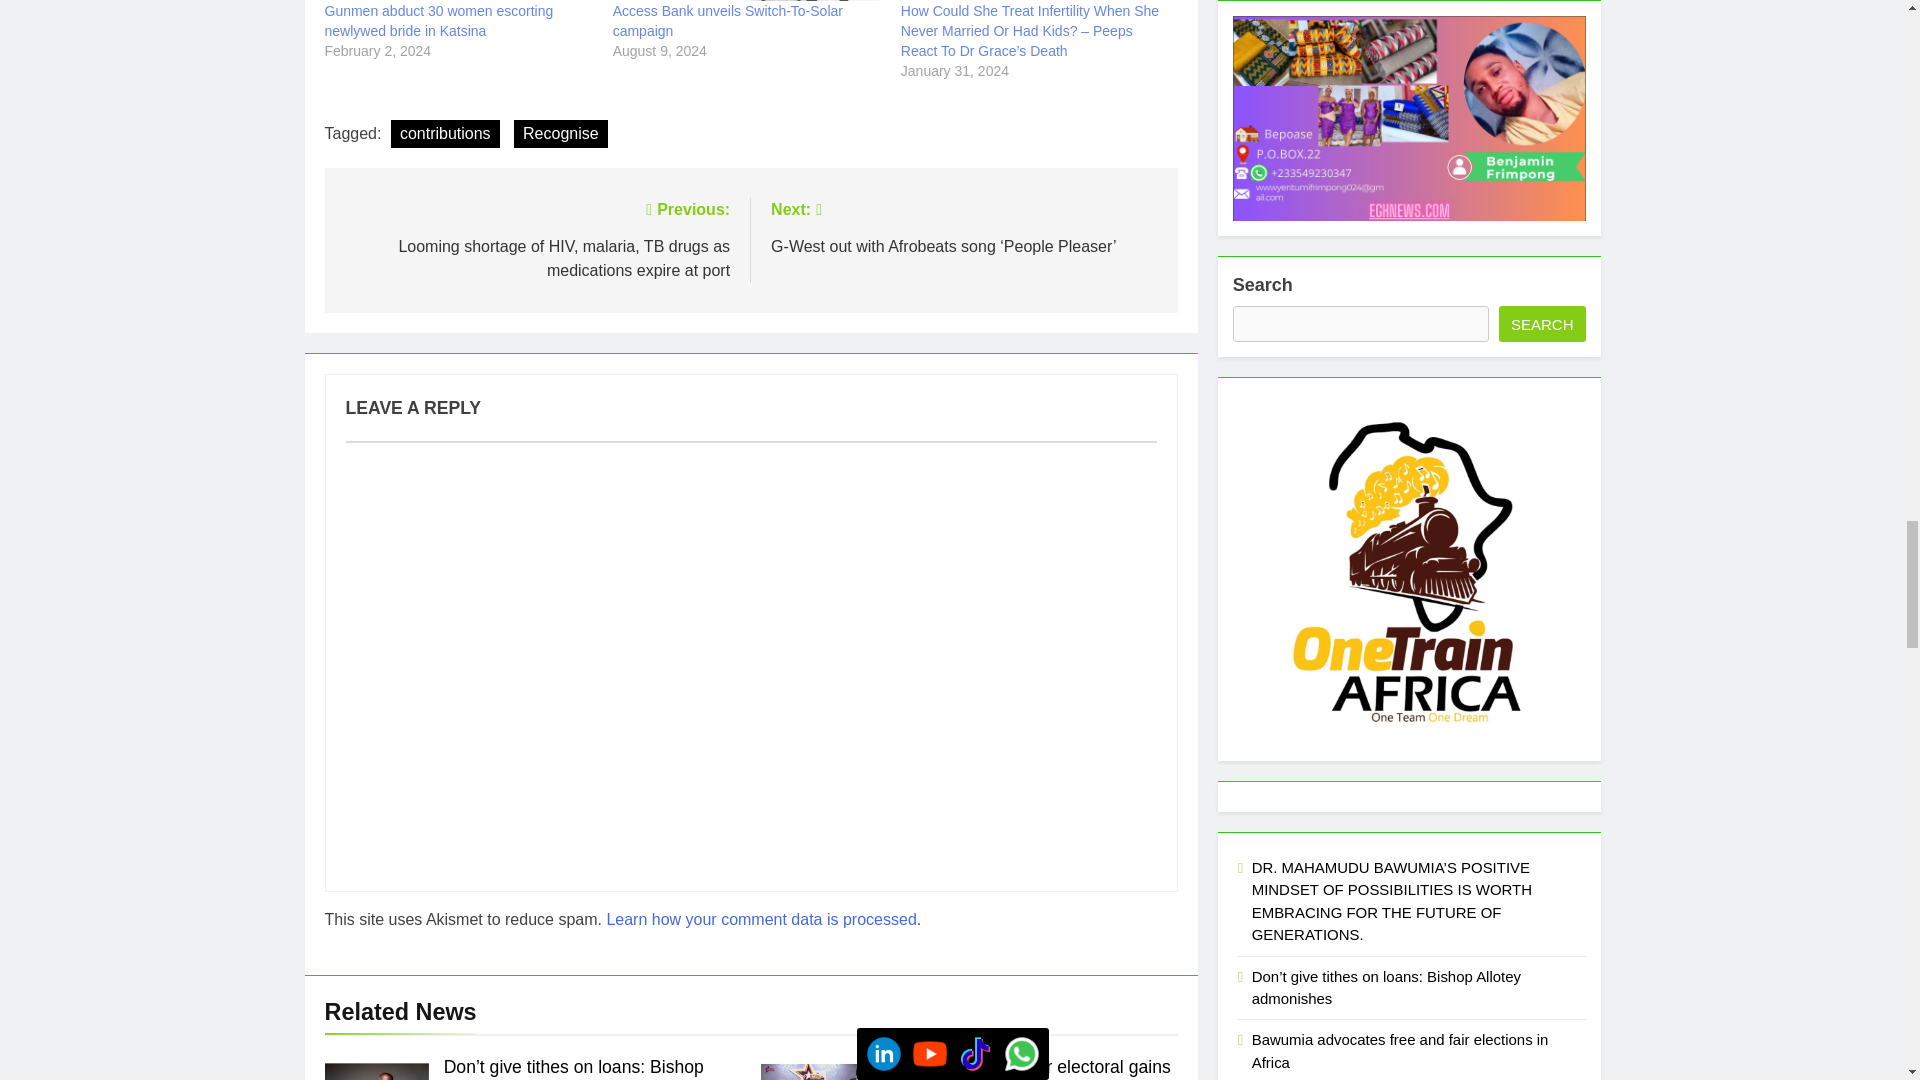  I want to click on Gunmen abduct 30 women escorting newlywed bride in Katsina, so click(438, 20).